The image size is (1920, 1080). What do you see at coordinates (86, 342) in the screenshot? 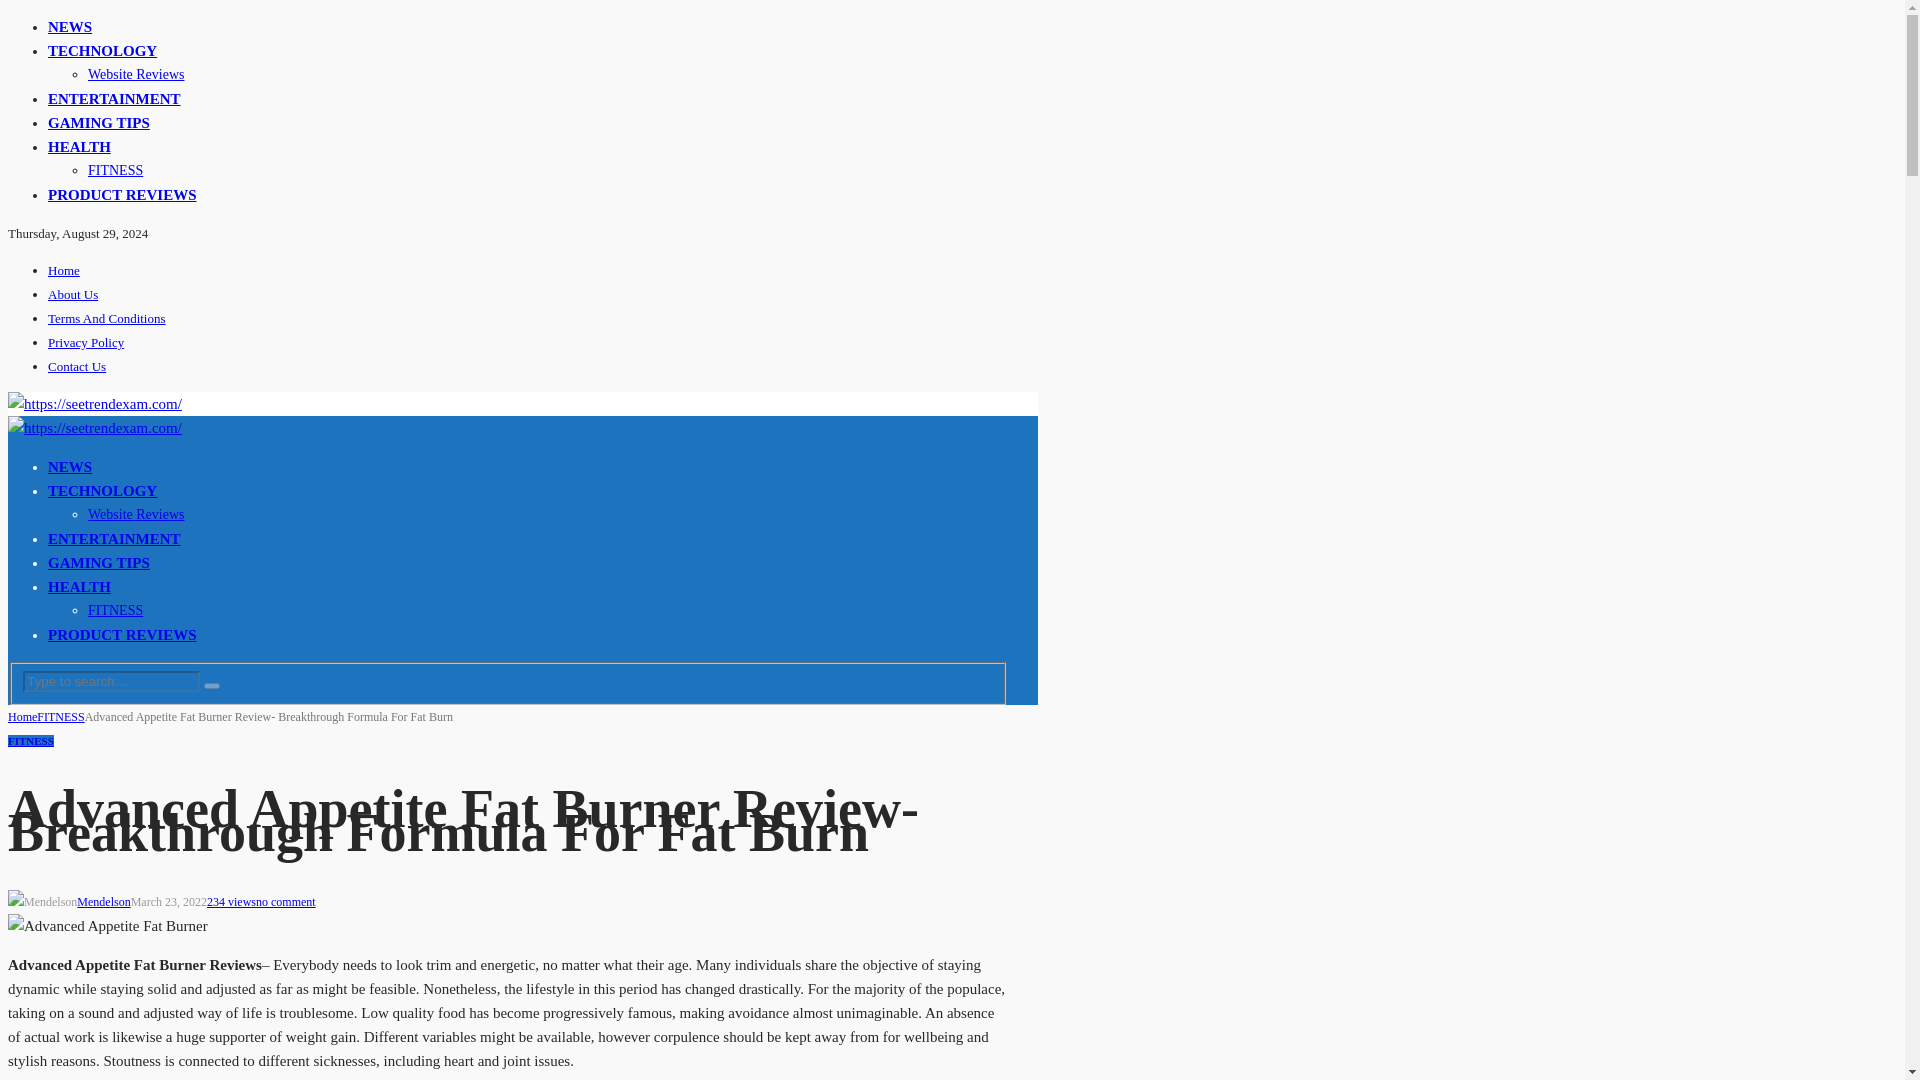
I see `Privacy Policy` at bounding box center [86, 342].